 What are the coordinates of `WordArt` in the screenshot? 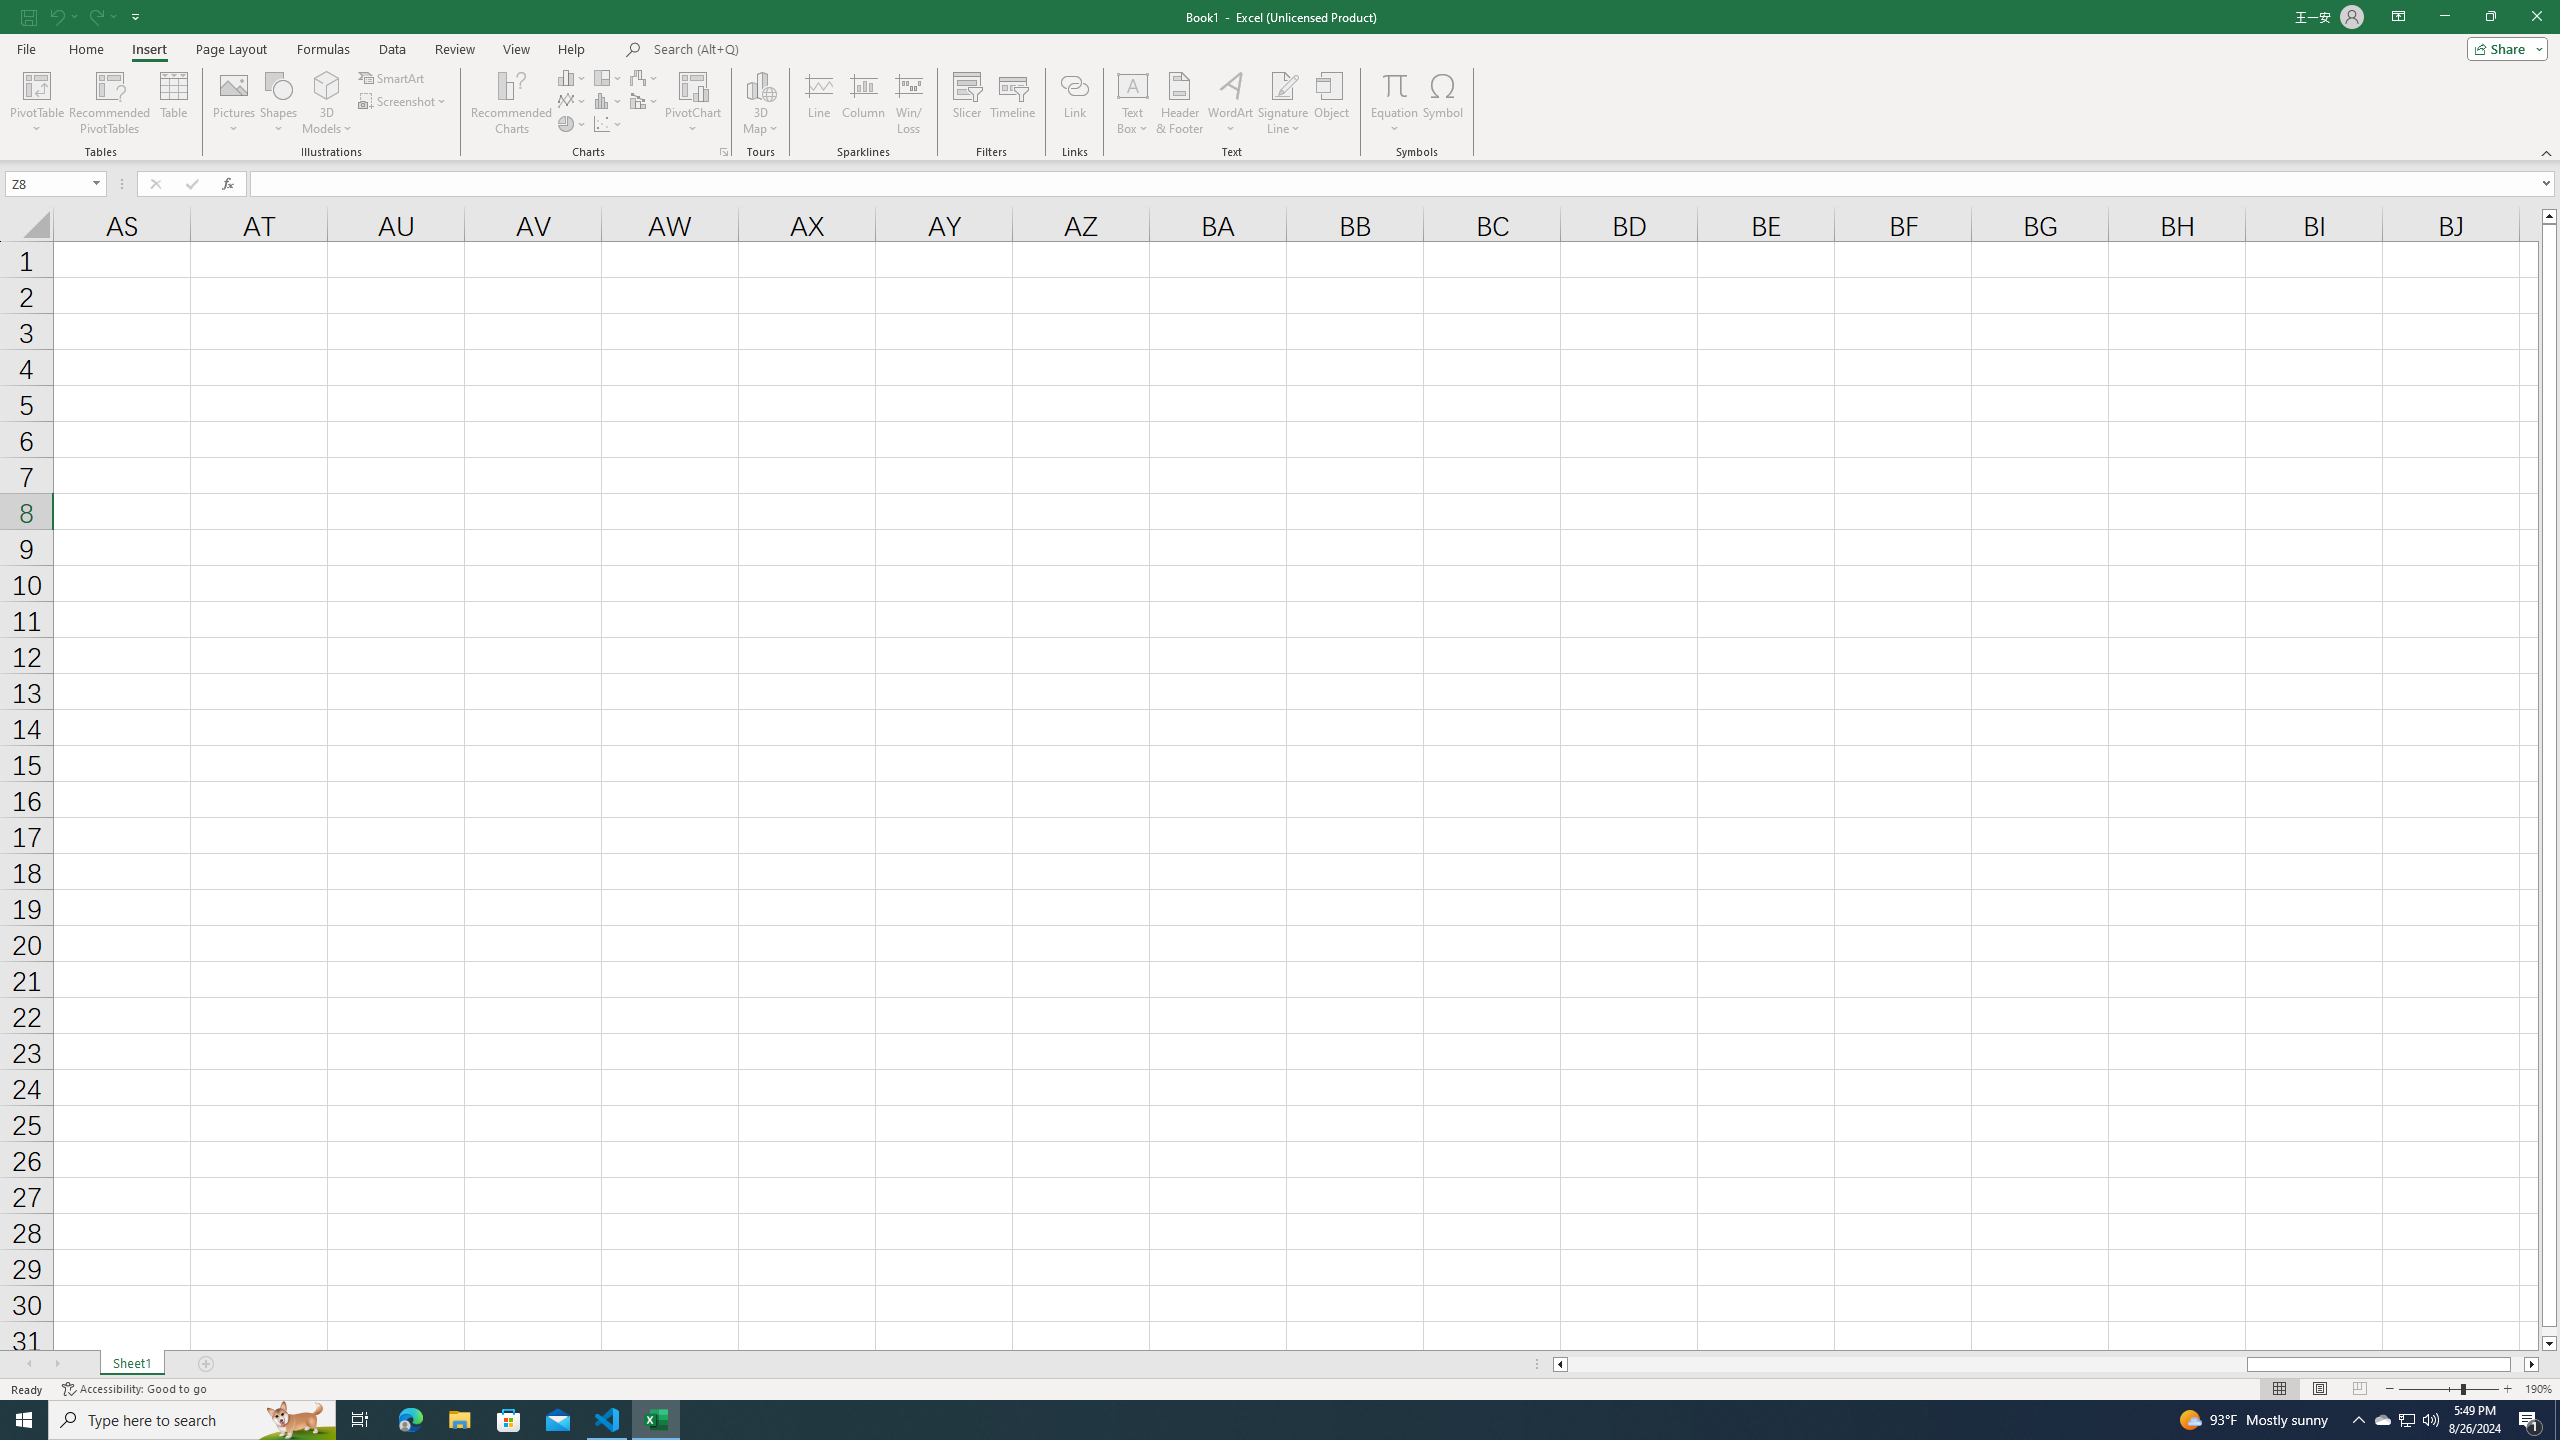 It's located at (1230, 103).